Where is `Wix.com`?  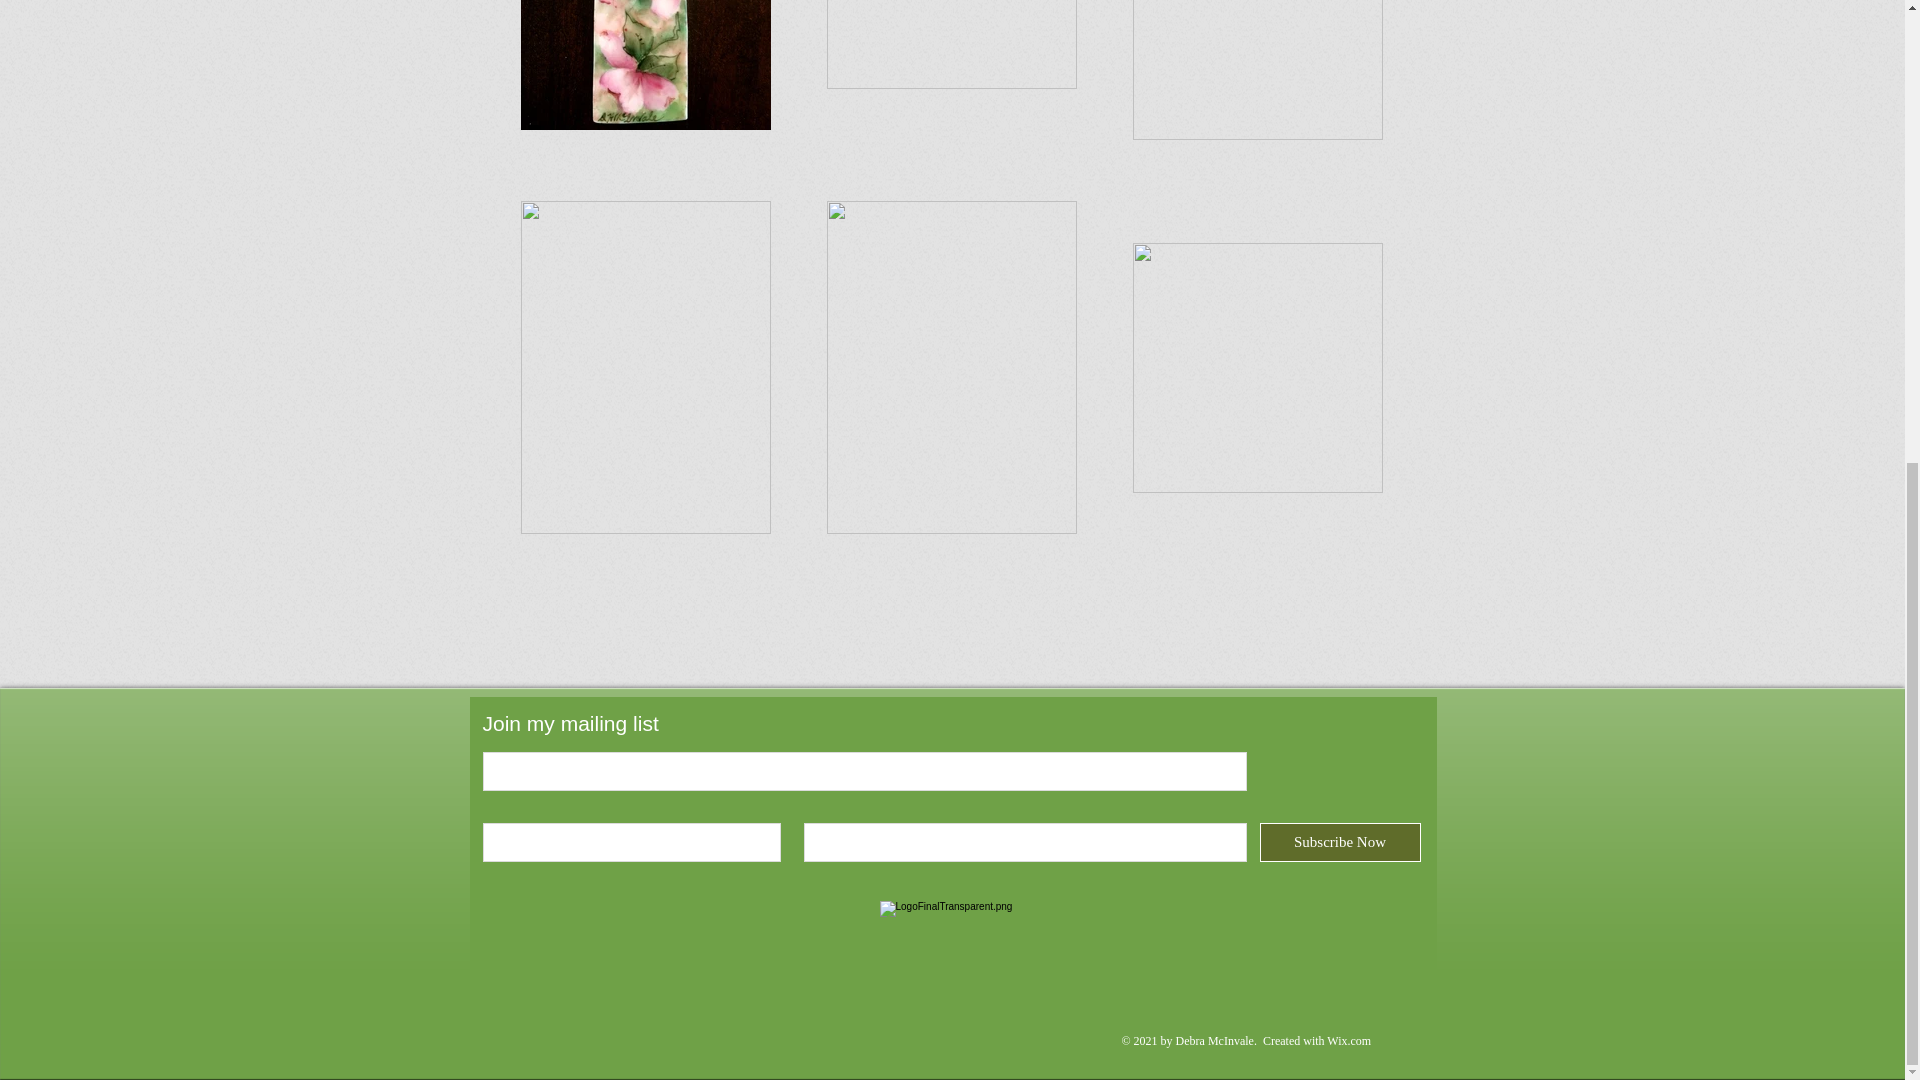
Wix.com is located at coordinates (1348, 1040).